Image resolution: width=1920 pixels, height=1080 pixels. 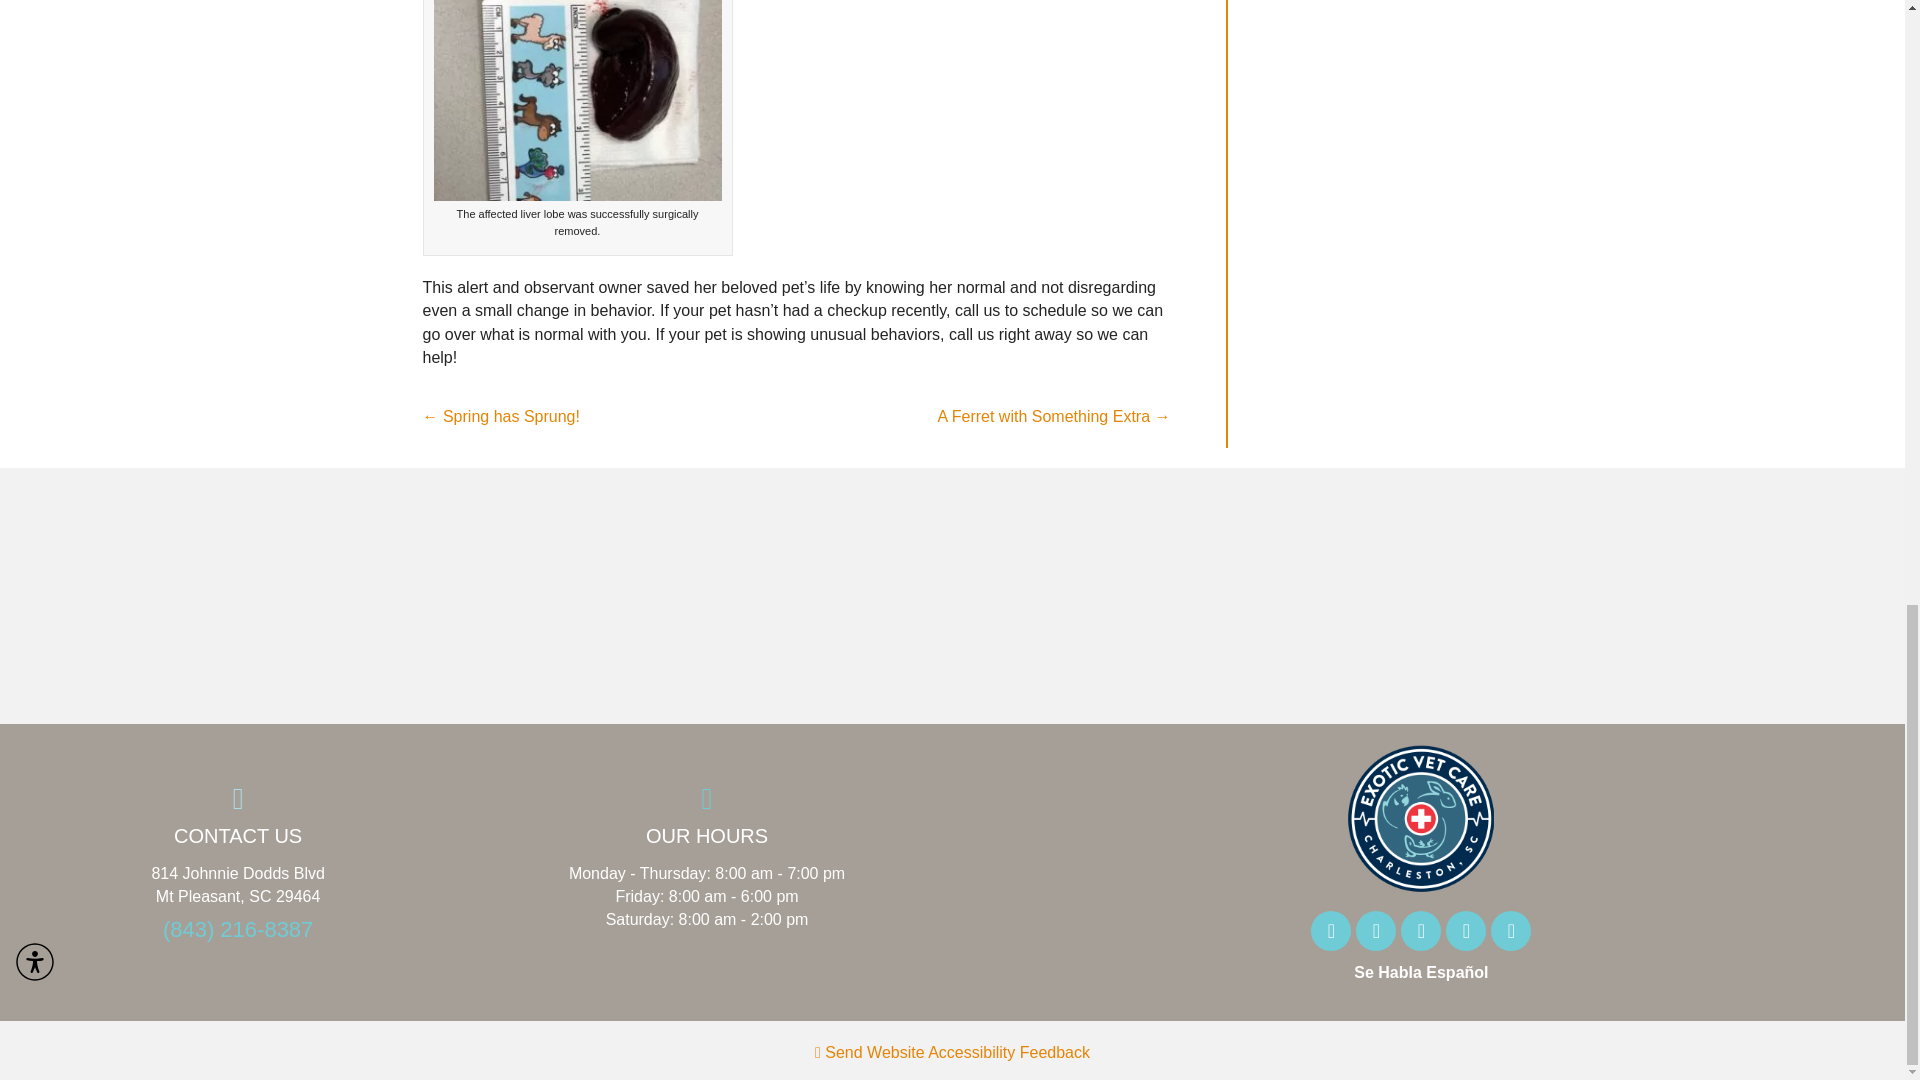 What do you see at coordinates (1375, 931) in the screenshot?
I see `Instagram` at bounding box center [1375, 931].